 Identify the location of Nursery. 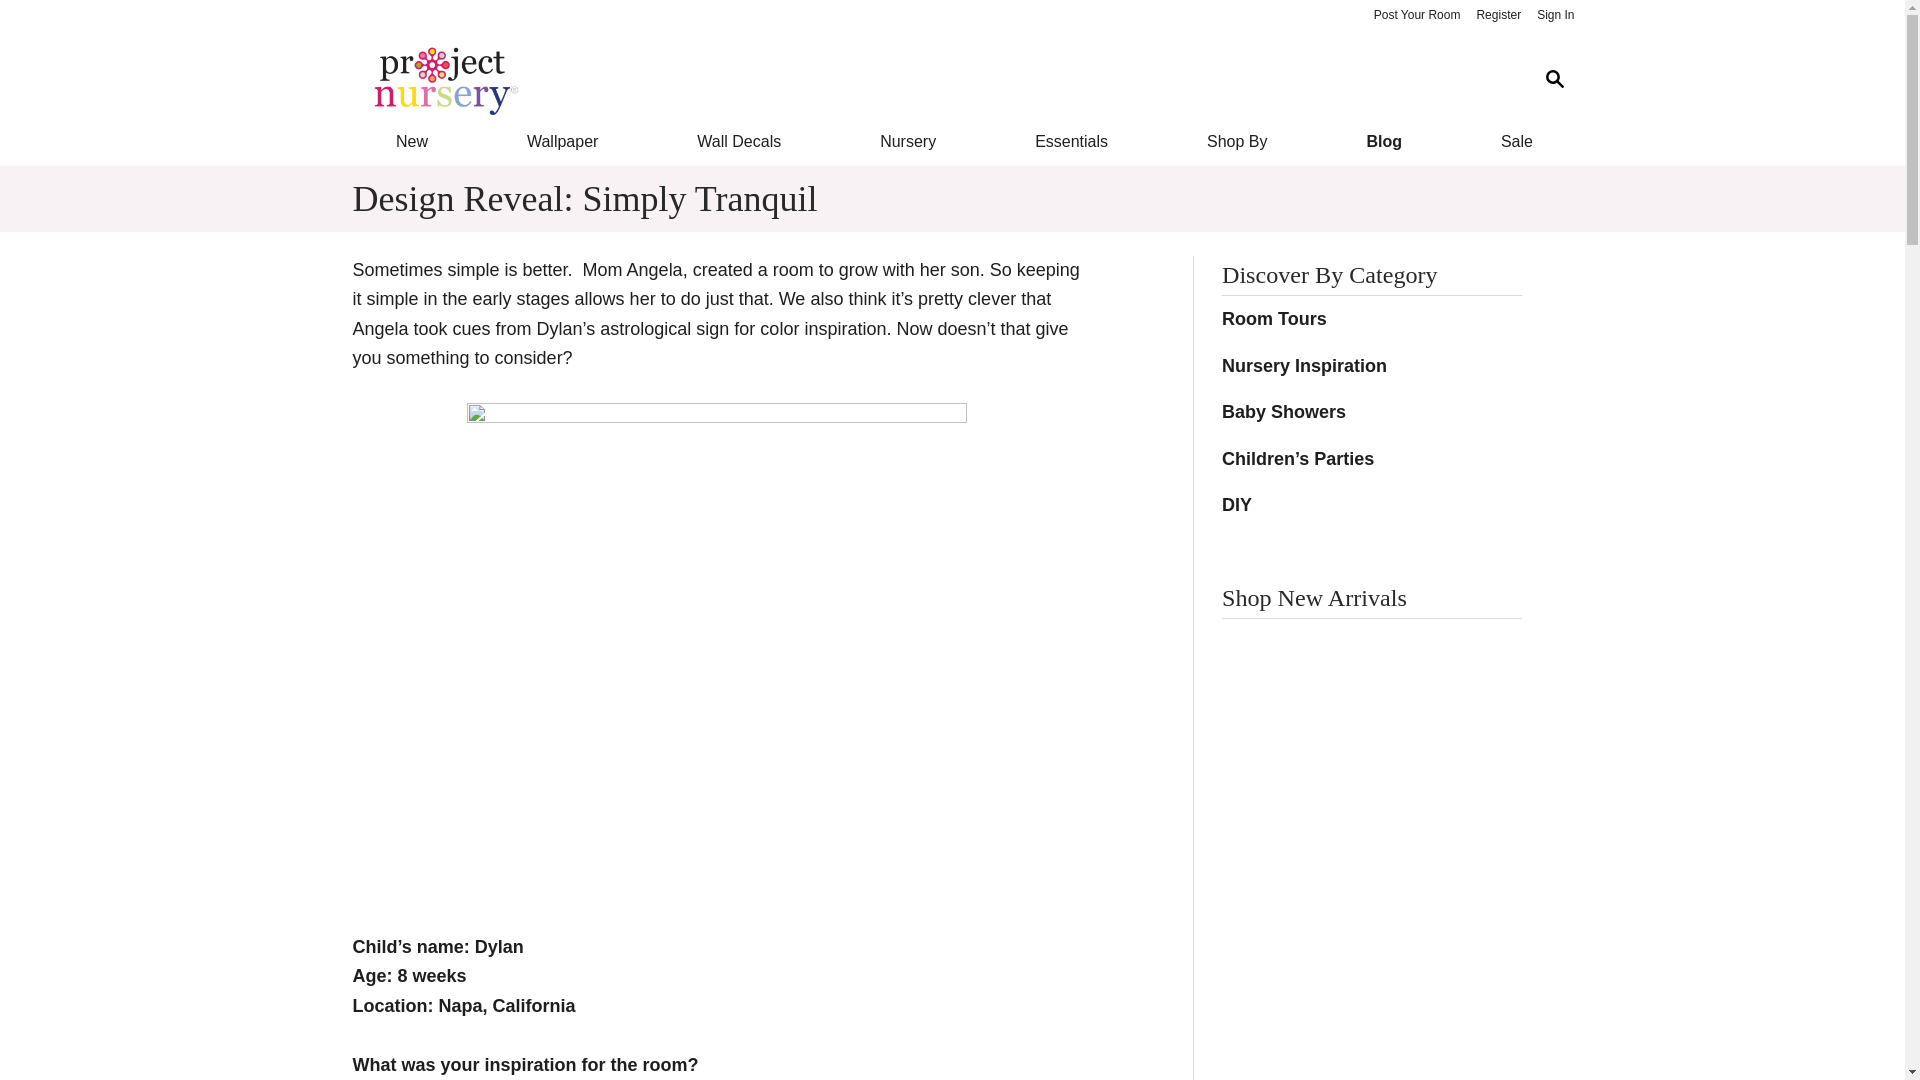
(908, 142).